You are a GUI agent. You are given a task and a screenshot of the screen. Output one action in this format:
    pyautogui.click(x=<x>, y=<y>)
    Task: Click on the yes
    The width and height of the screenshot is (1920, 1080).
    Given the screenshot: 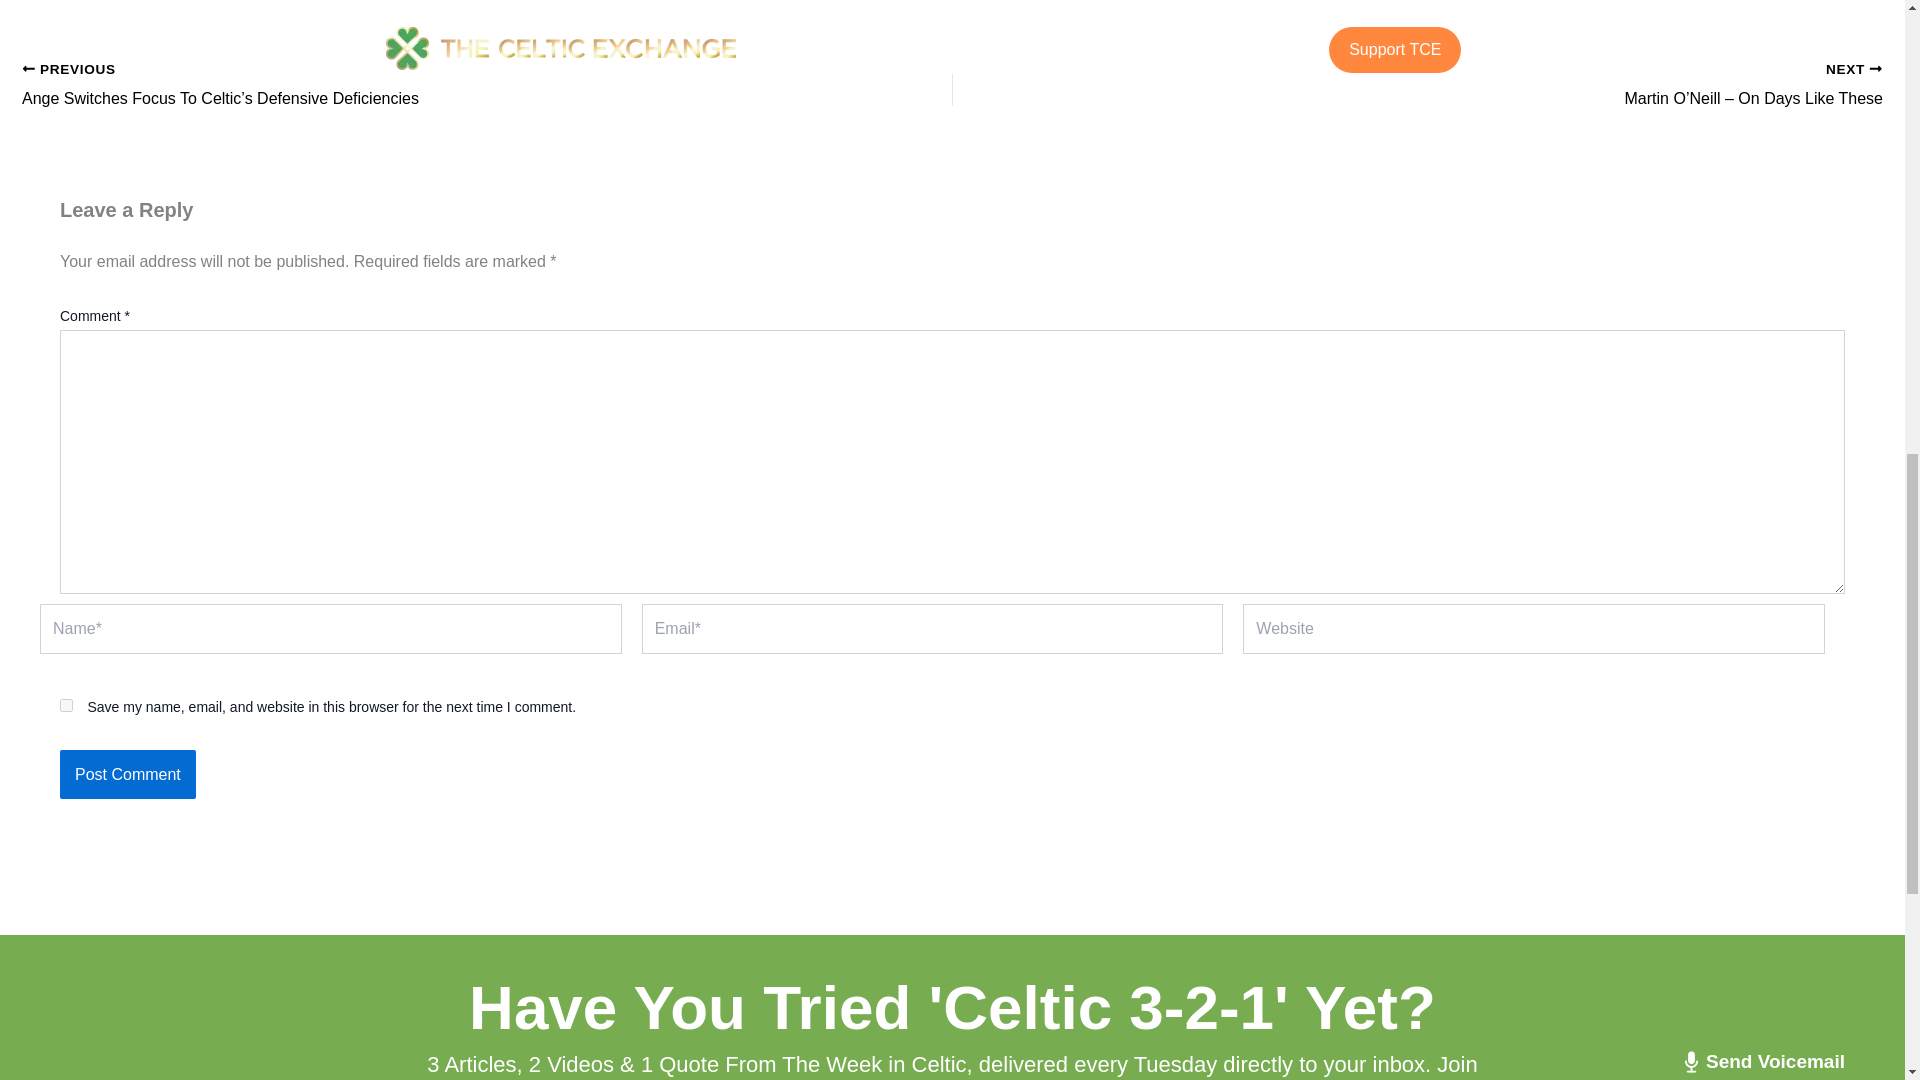 What is the action you would take?
    pyautogui.click(x=66, y=704)
    